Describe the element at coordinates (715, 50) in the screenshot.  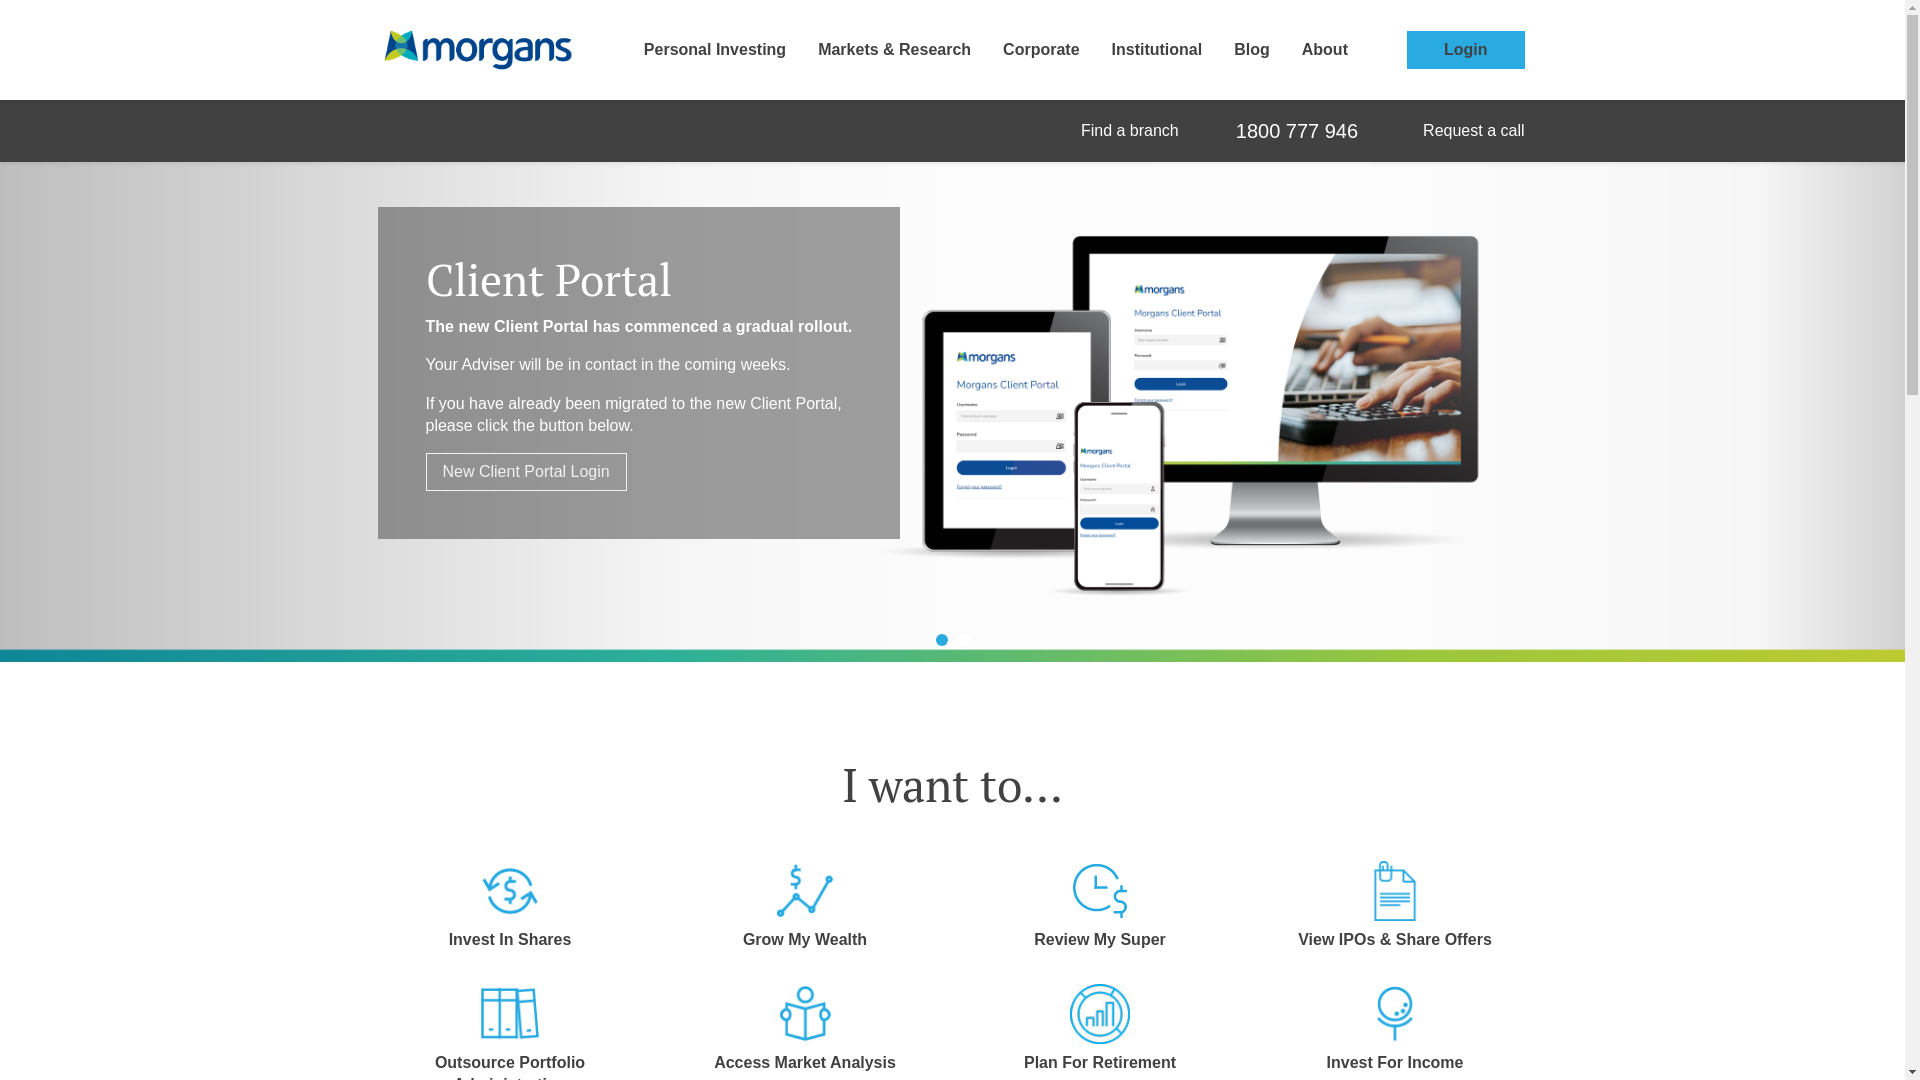
I see `Personal Investing` at that location.